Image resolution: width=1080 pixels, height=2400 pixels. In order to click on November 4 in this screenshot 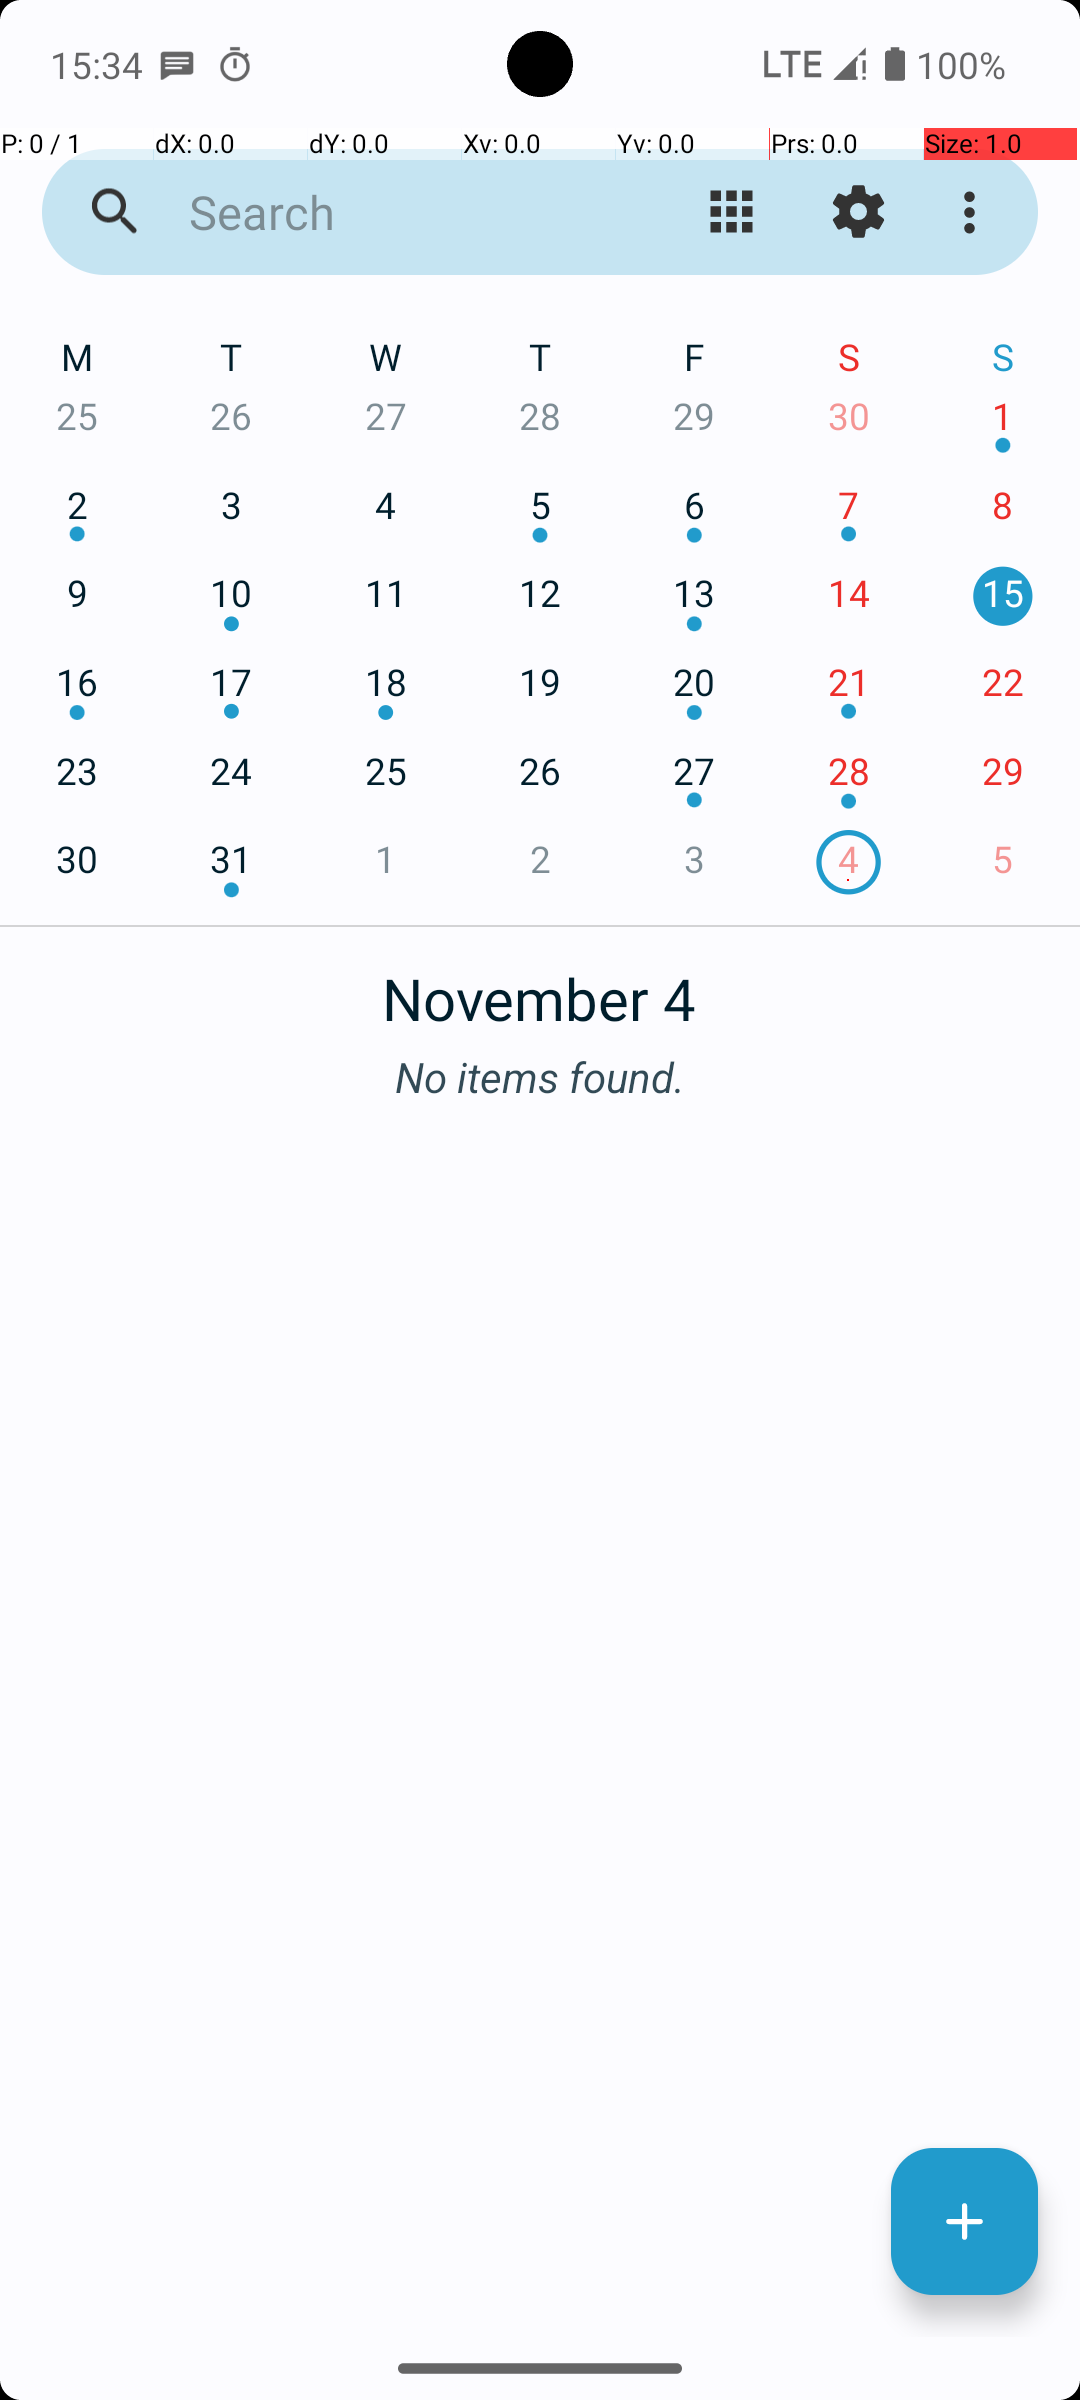, I will do `click(540, 988)`.